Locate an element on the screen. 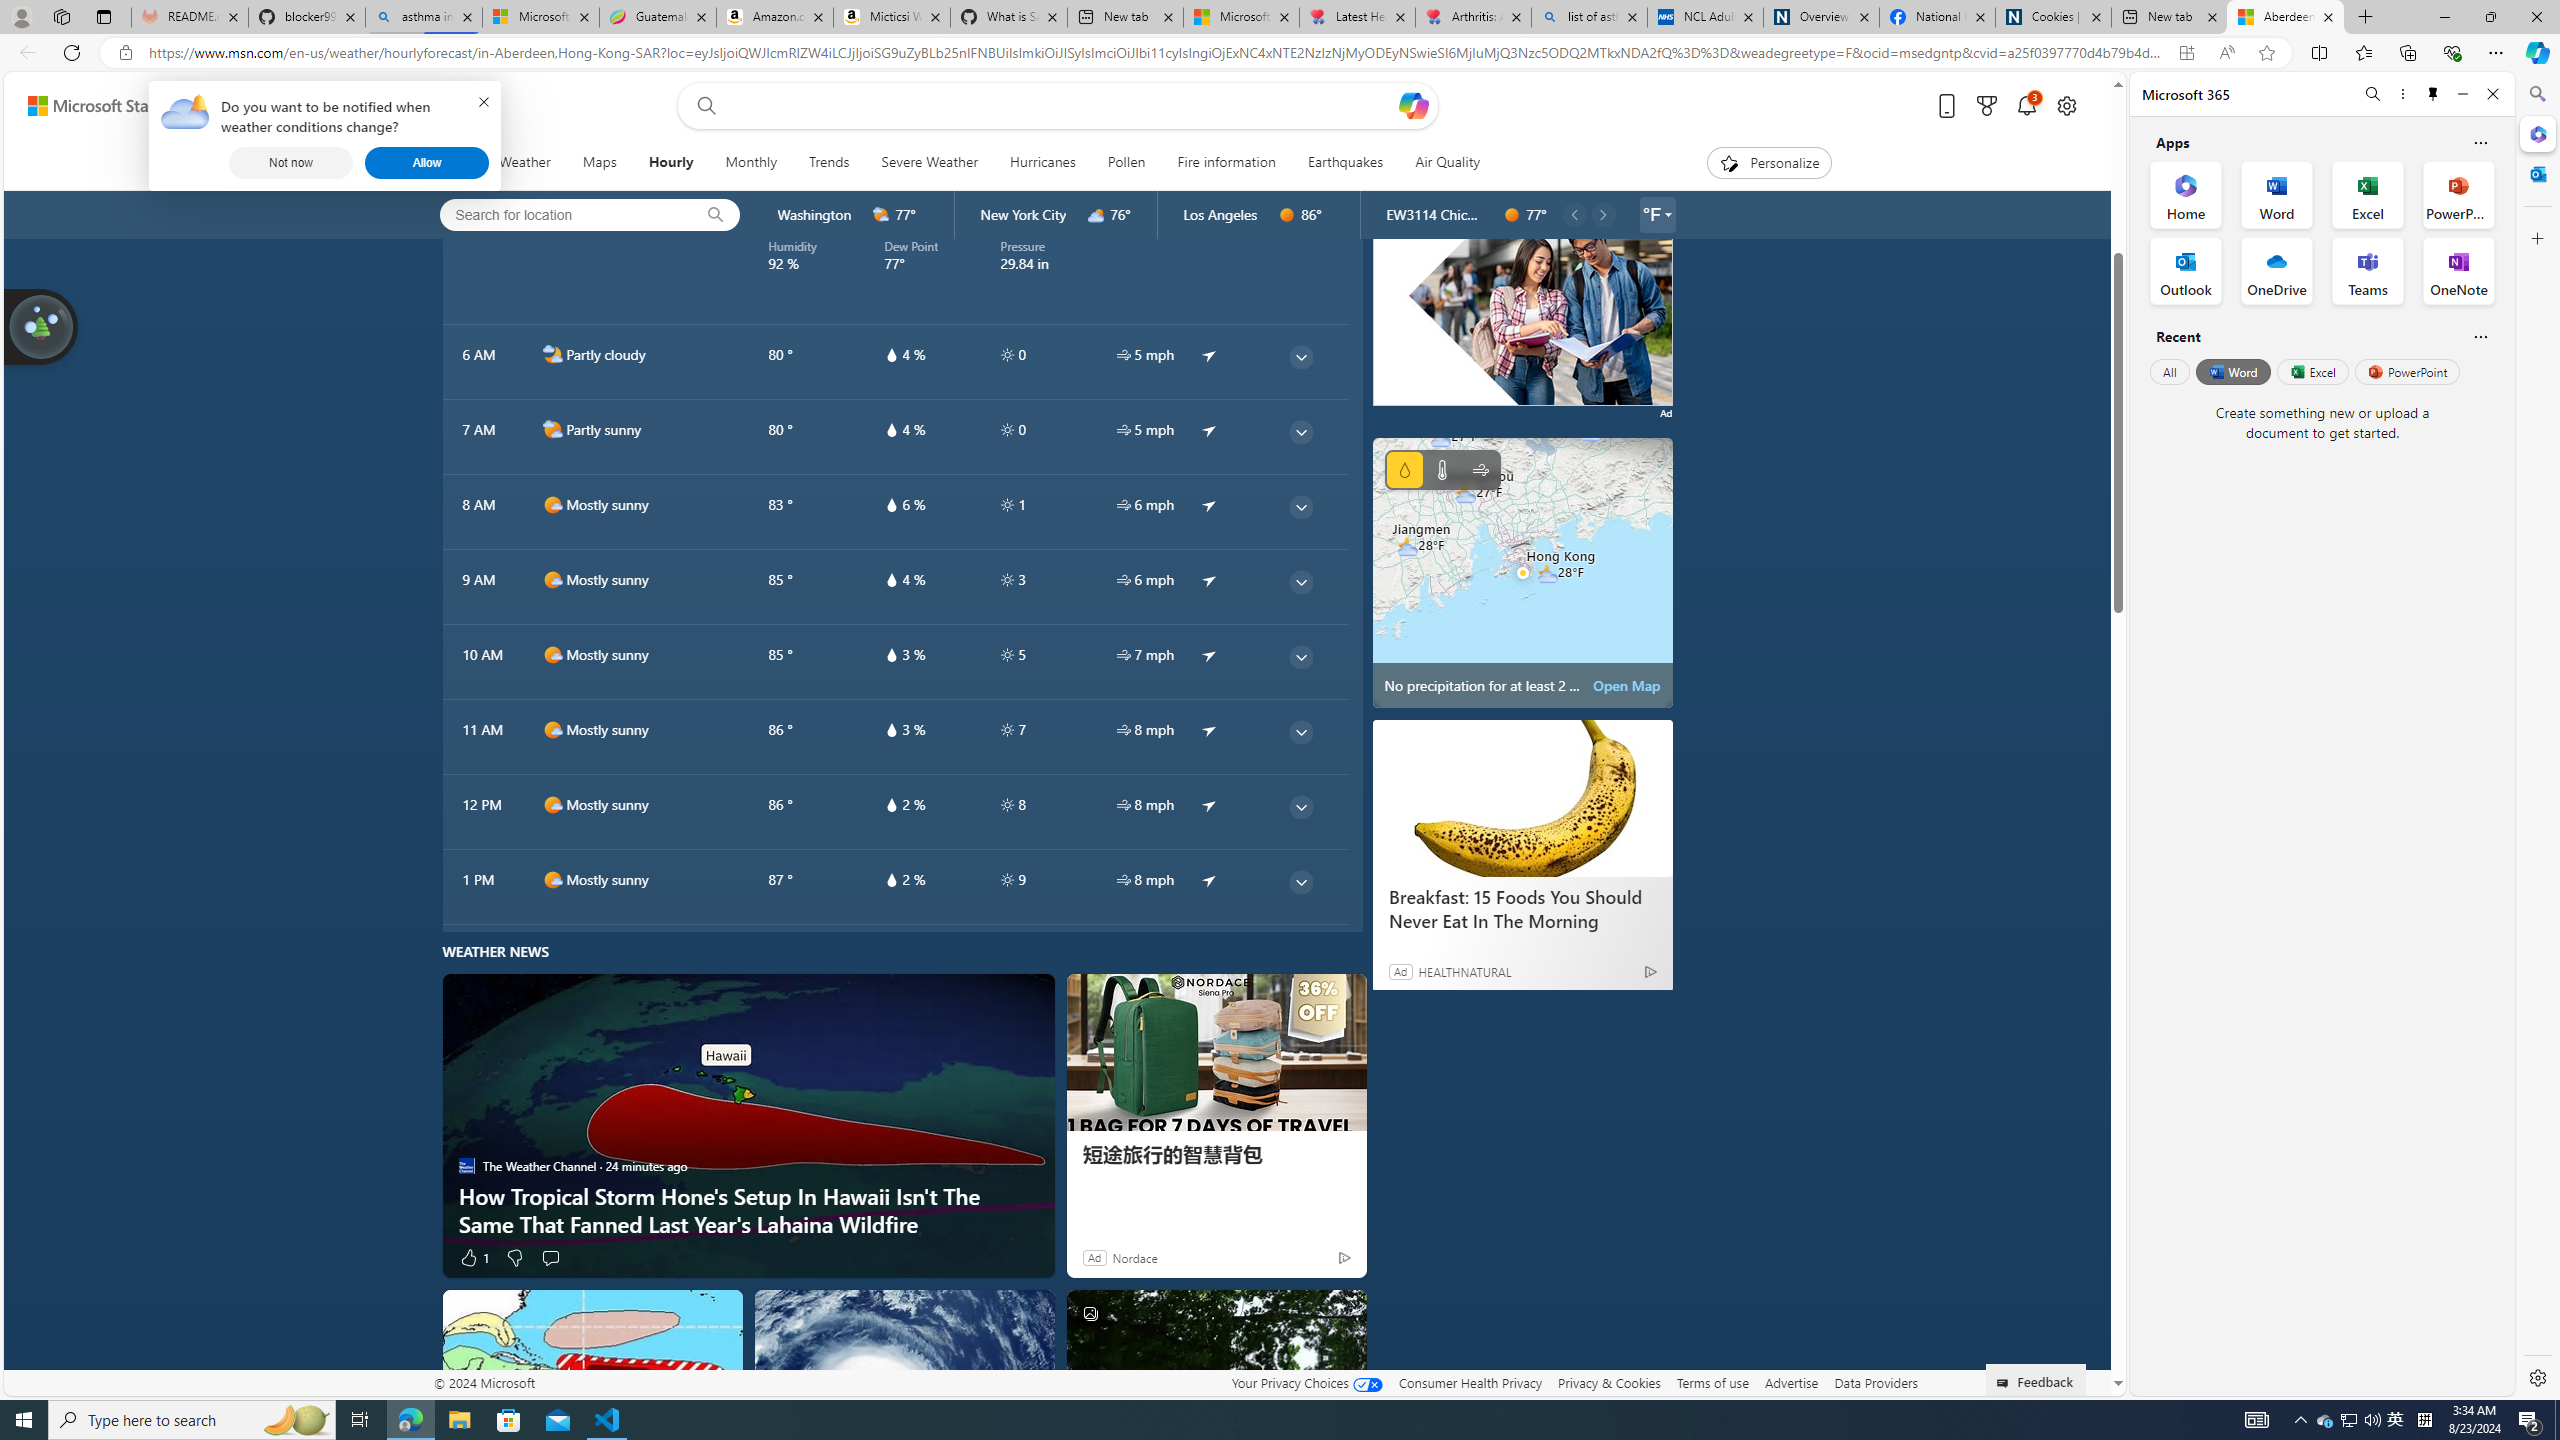  OneDrive Office App is located at coordinates (2277, 271).